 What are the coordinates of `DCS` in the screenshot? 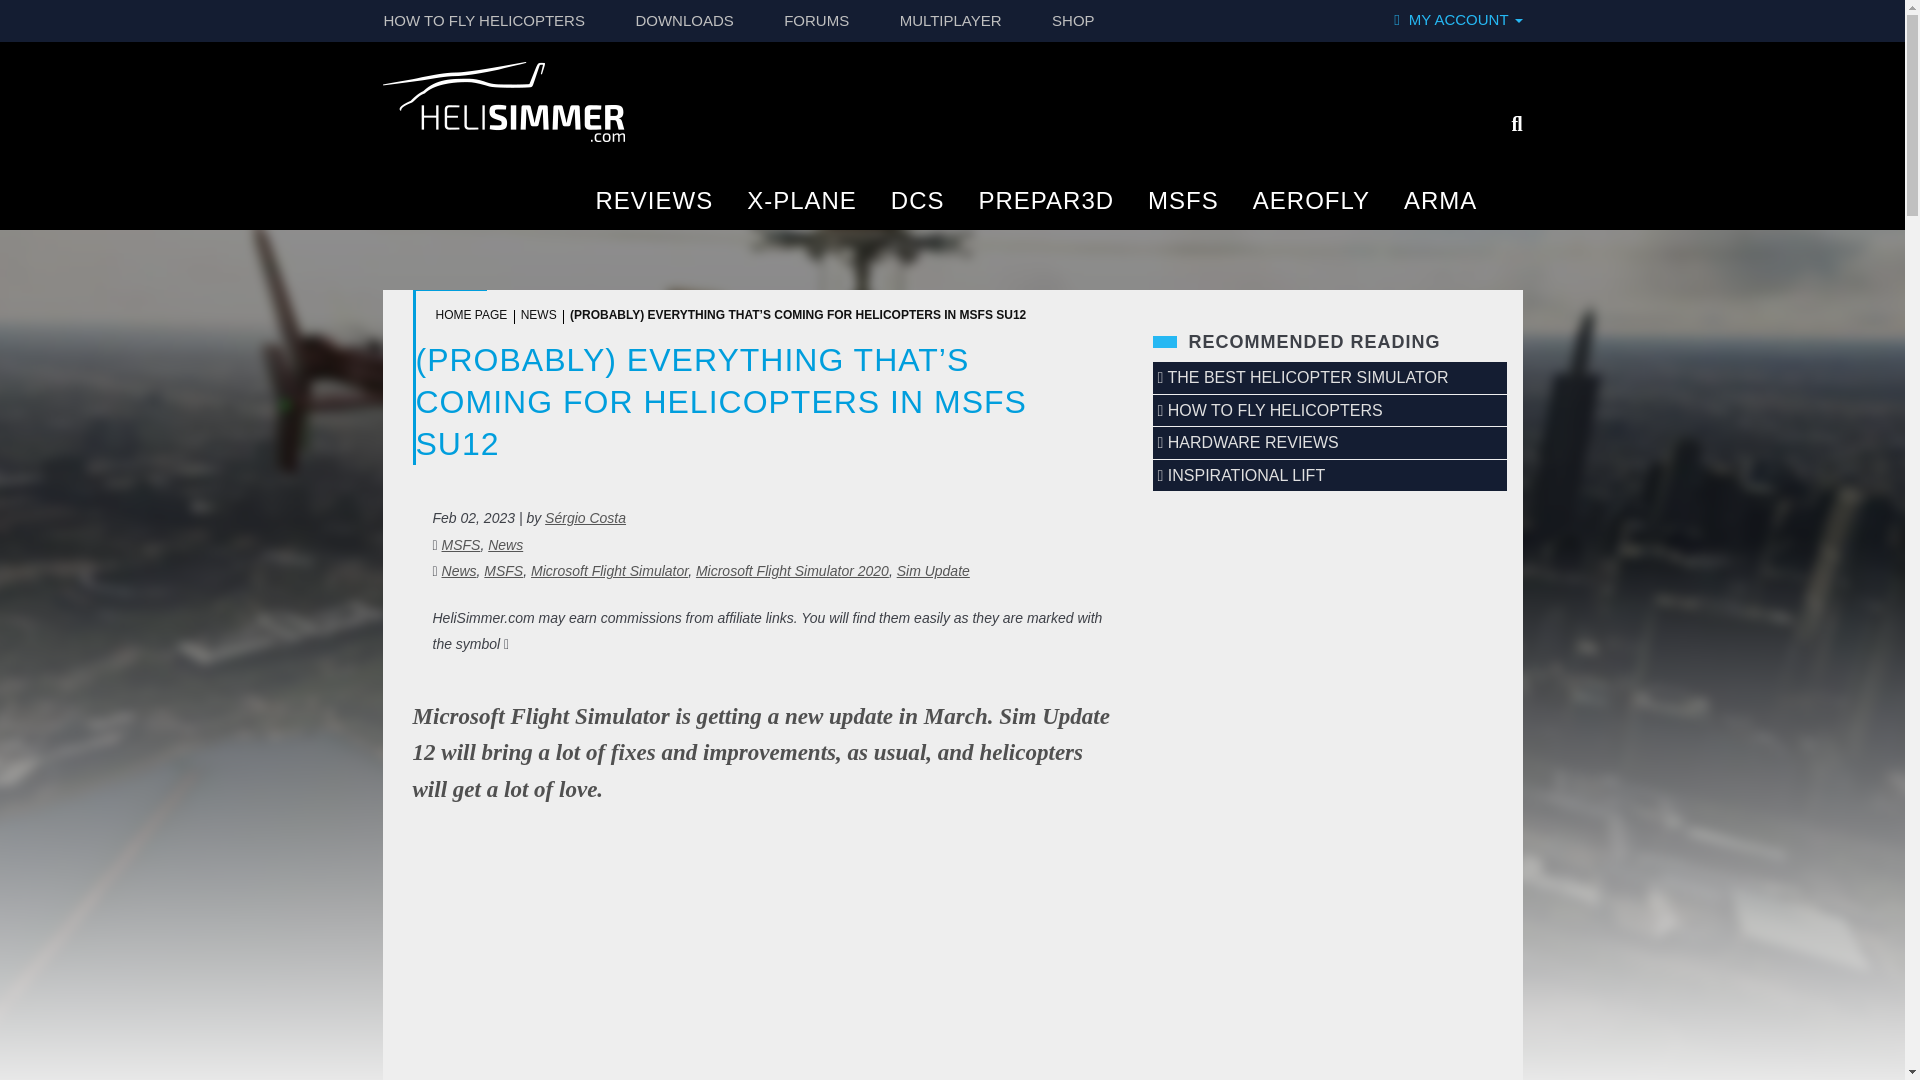 It's located at (918, 208).